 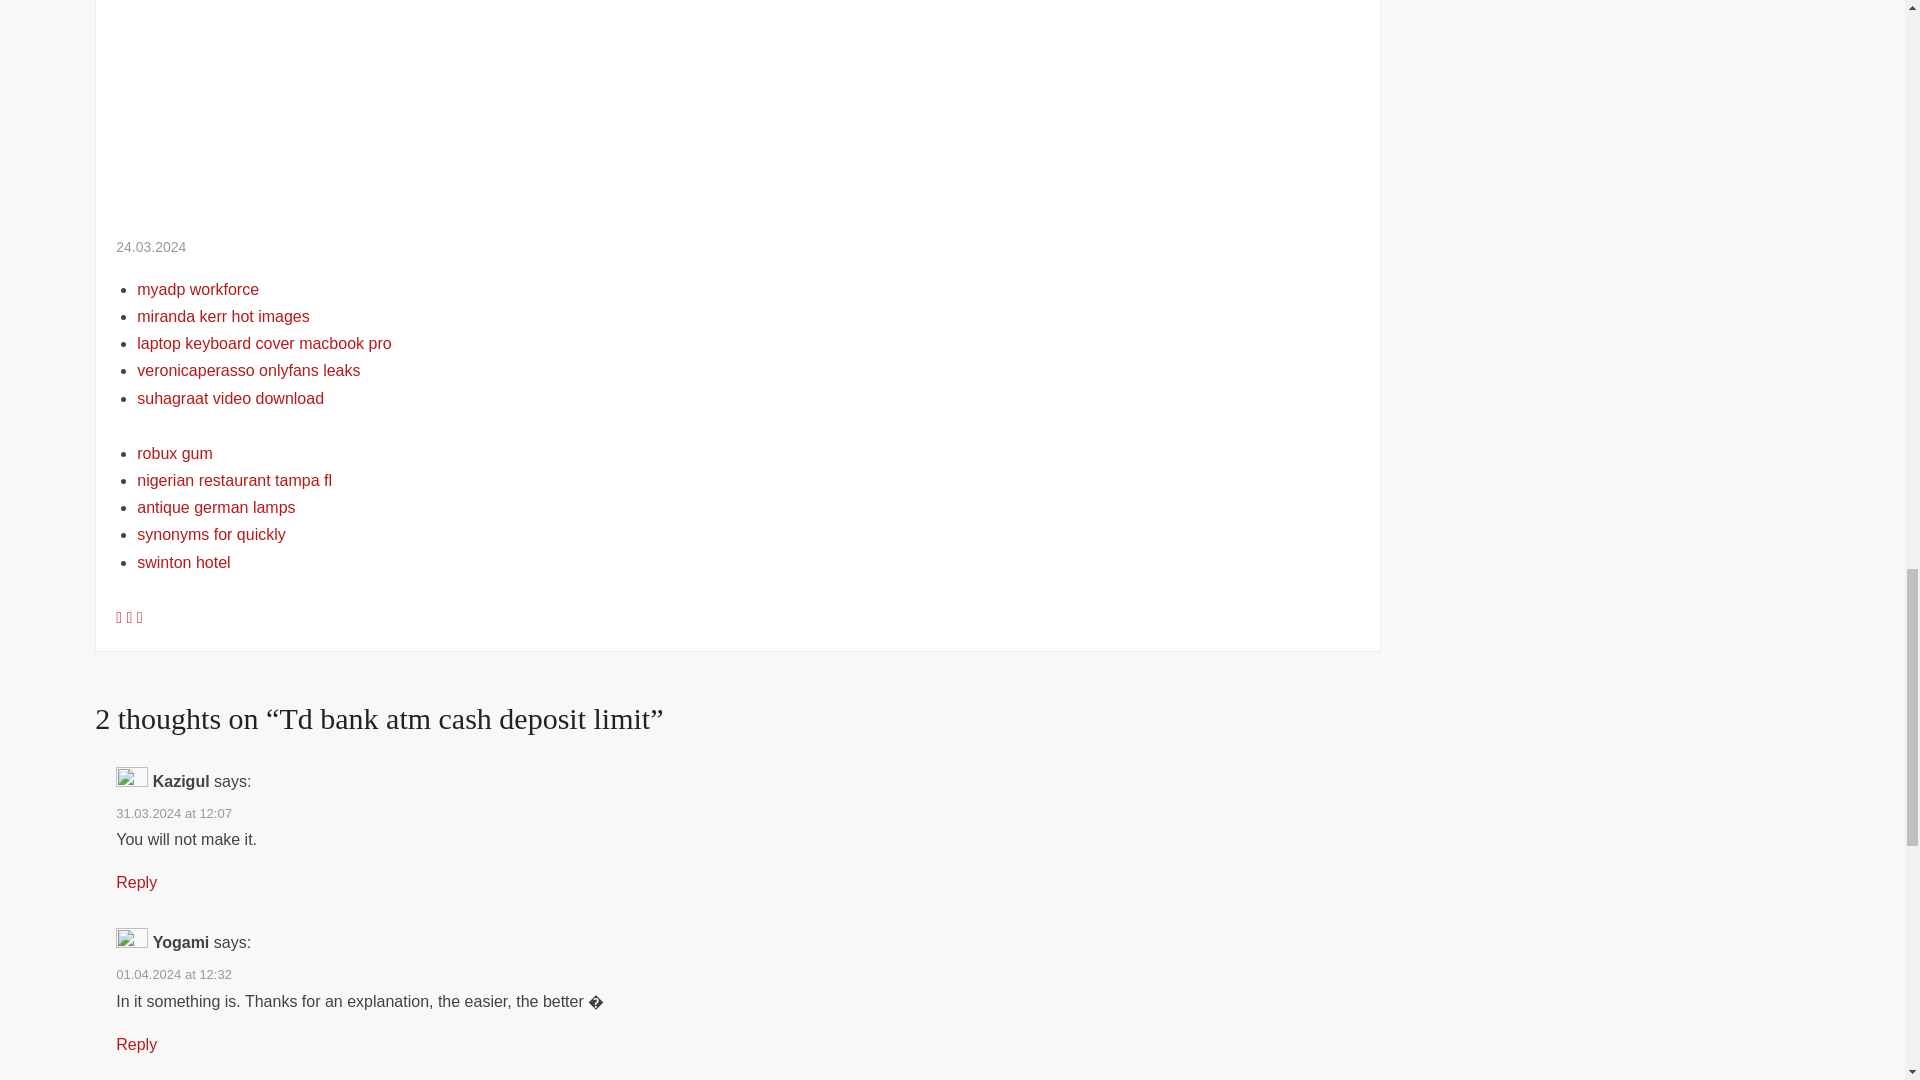 I want to click on antique german lamps, so click(x=216, y=507).